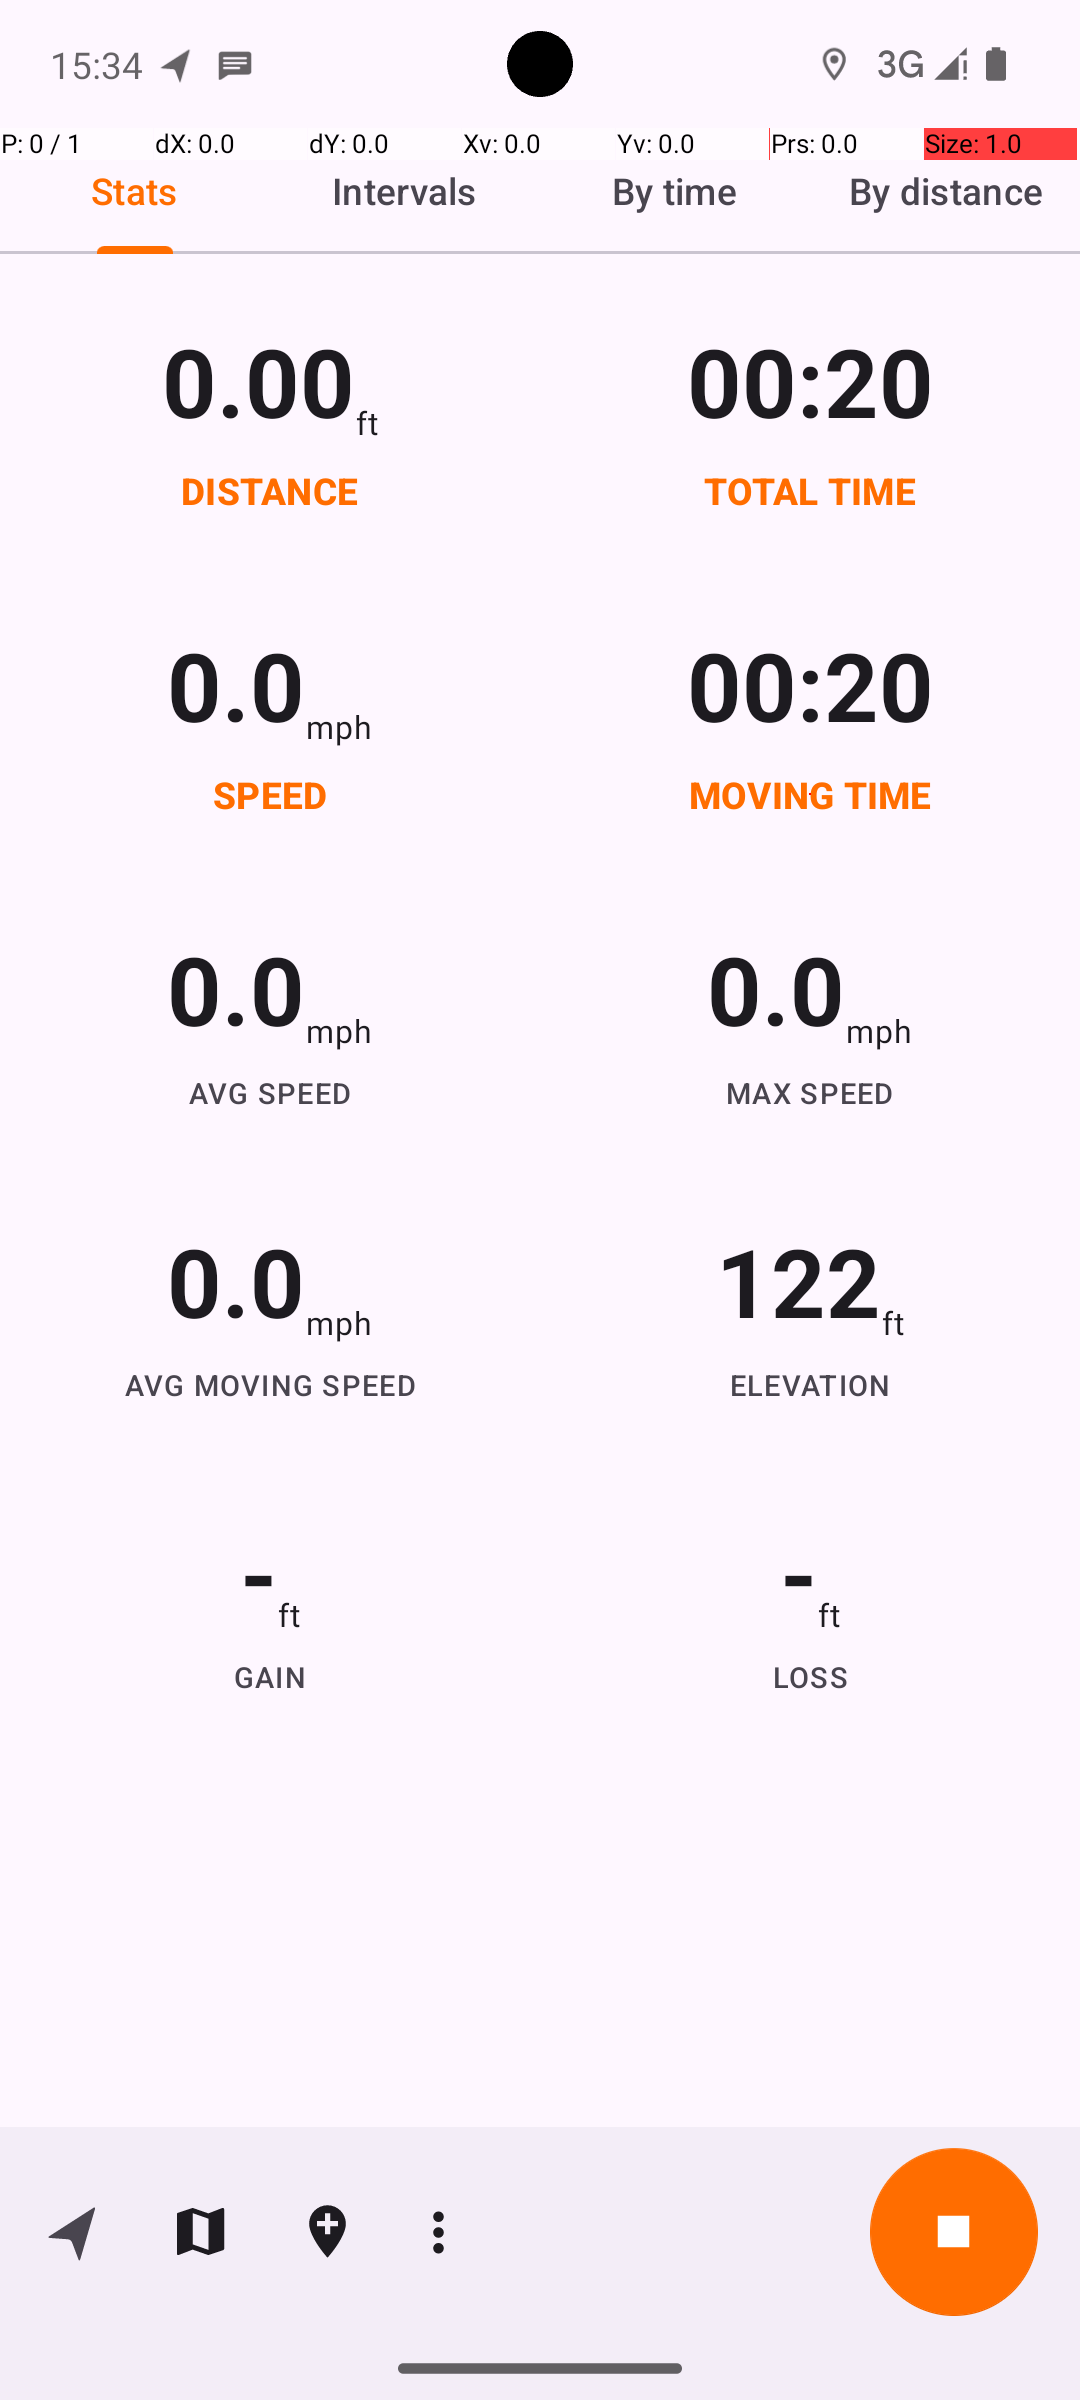 The image size is (1080, 2400). Describe the element at coordinates (258, 1572) in the screenshot. I see `-` at that location.